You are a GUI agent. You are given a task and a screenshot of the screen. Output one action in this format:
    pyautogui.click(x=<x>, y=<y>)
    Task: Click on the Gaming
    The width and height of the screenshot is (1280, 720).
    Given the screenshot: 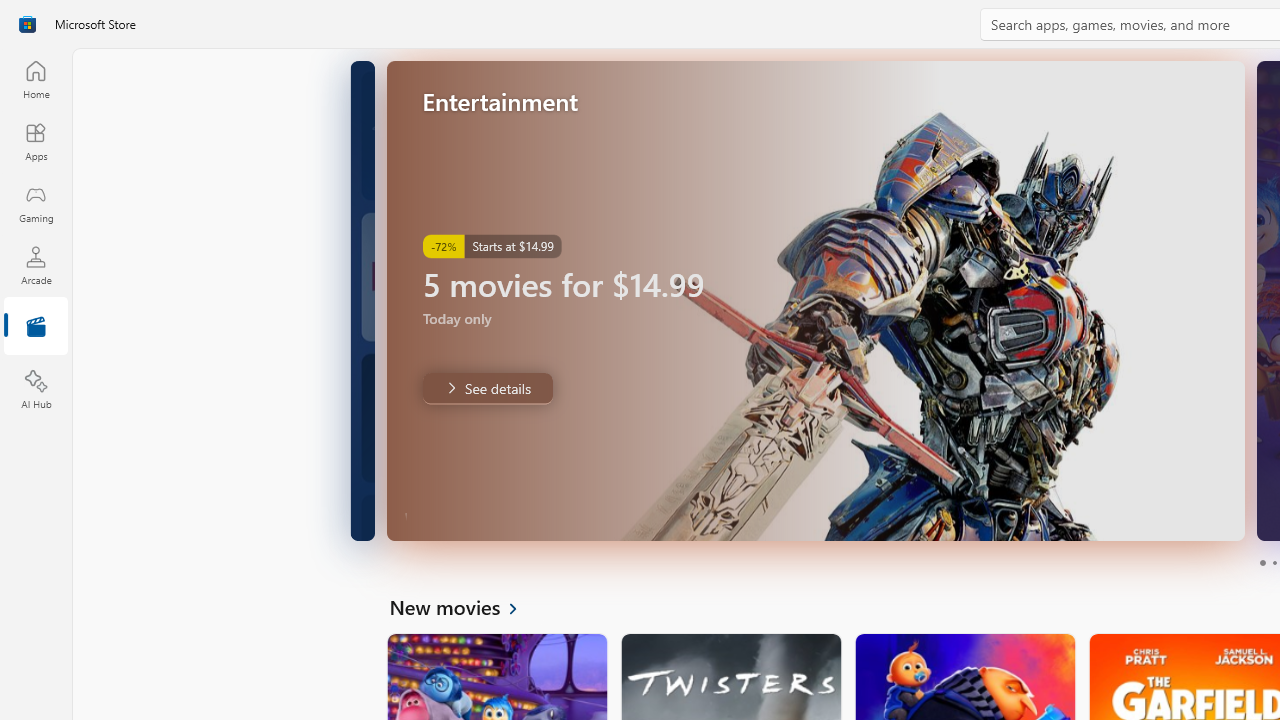 What is the action you would take?
    pyautogui.click(x=36, y=203)
    